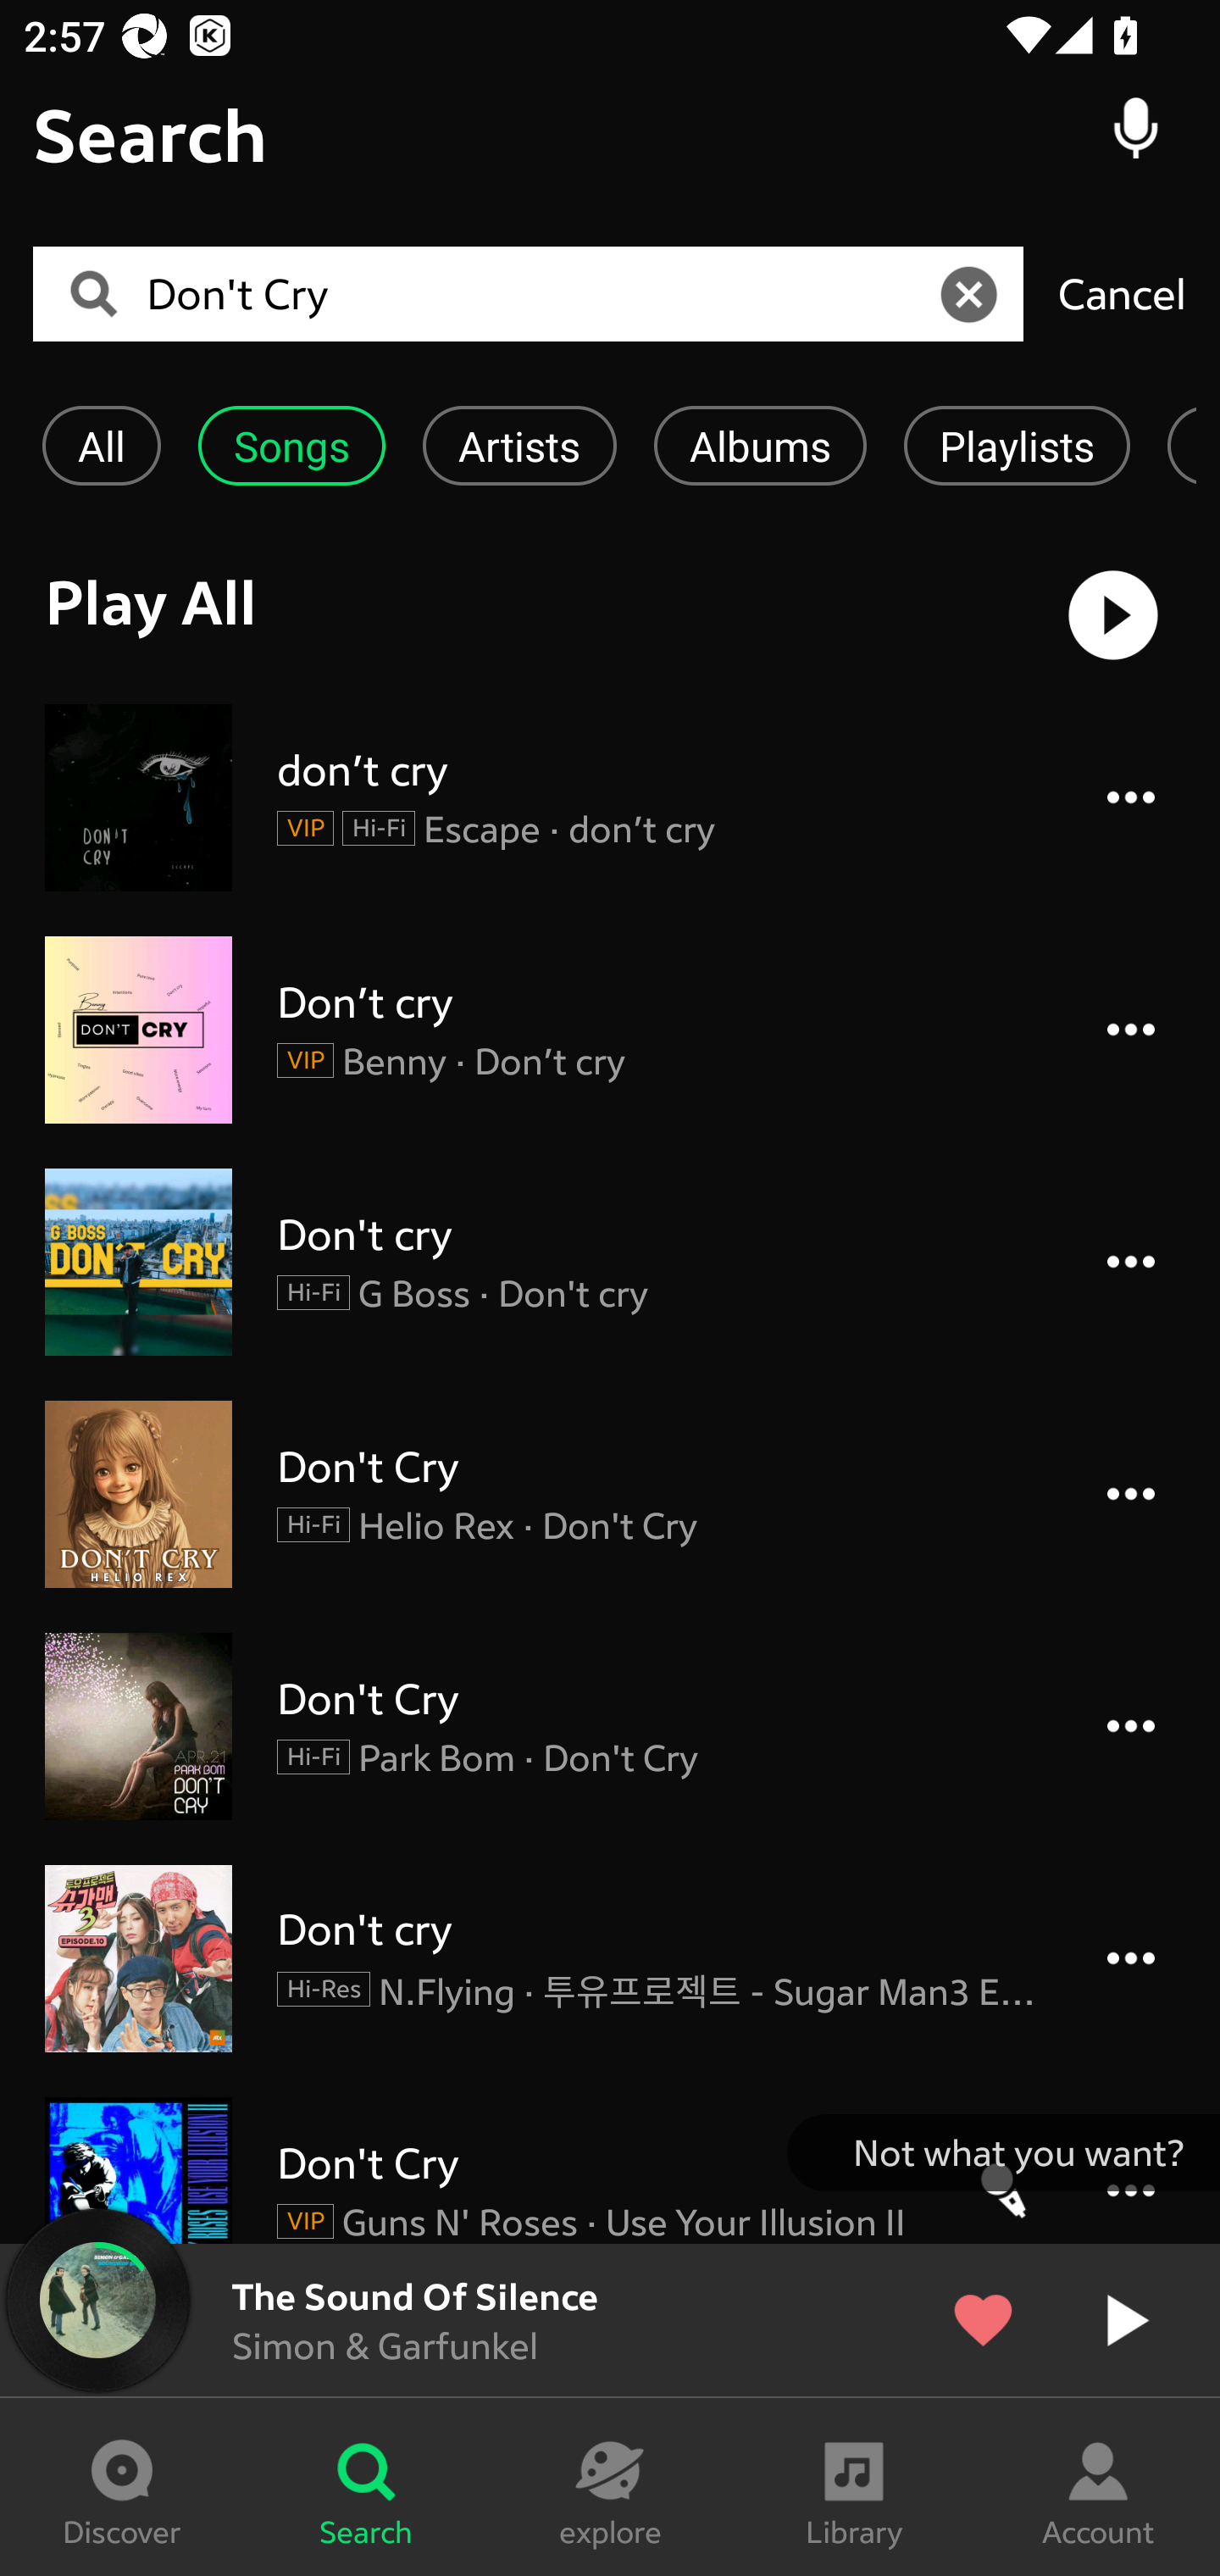 The width and height of the screenshot is (1220, 2576). I want to click on Don’t cry VIP Benny · Don’t cry, so click(610, 1029).